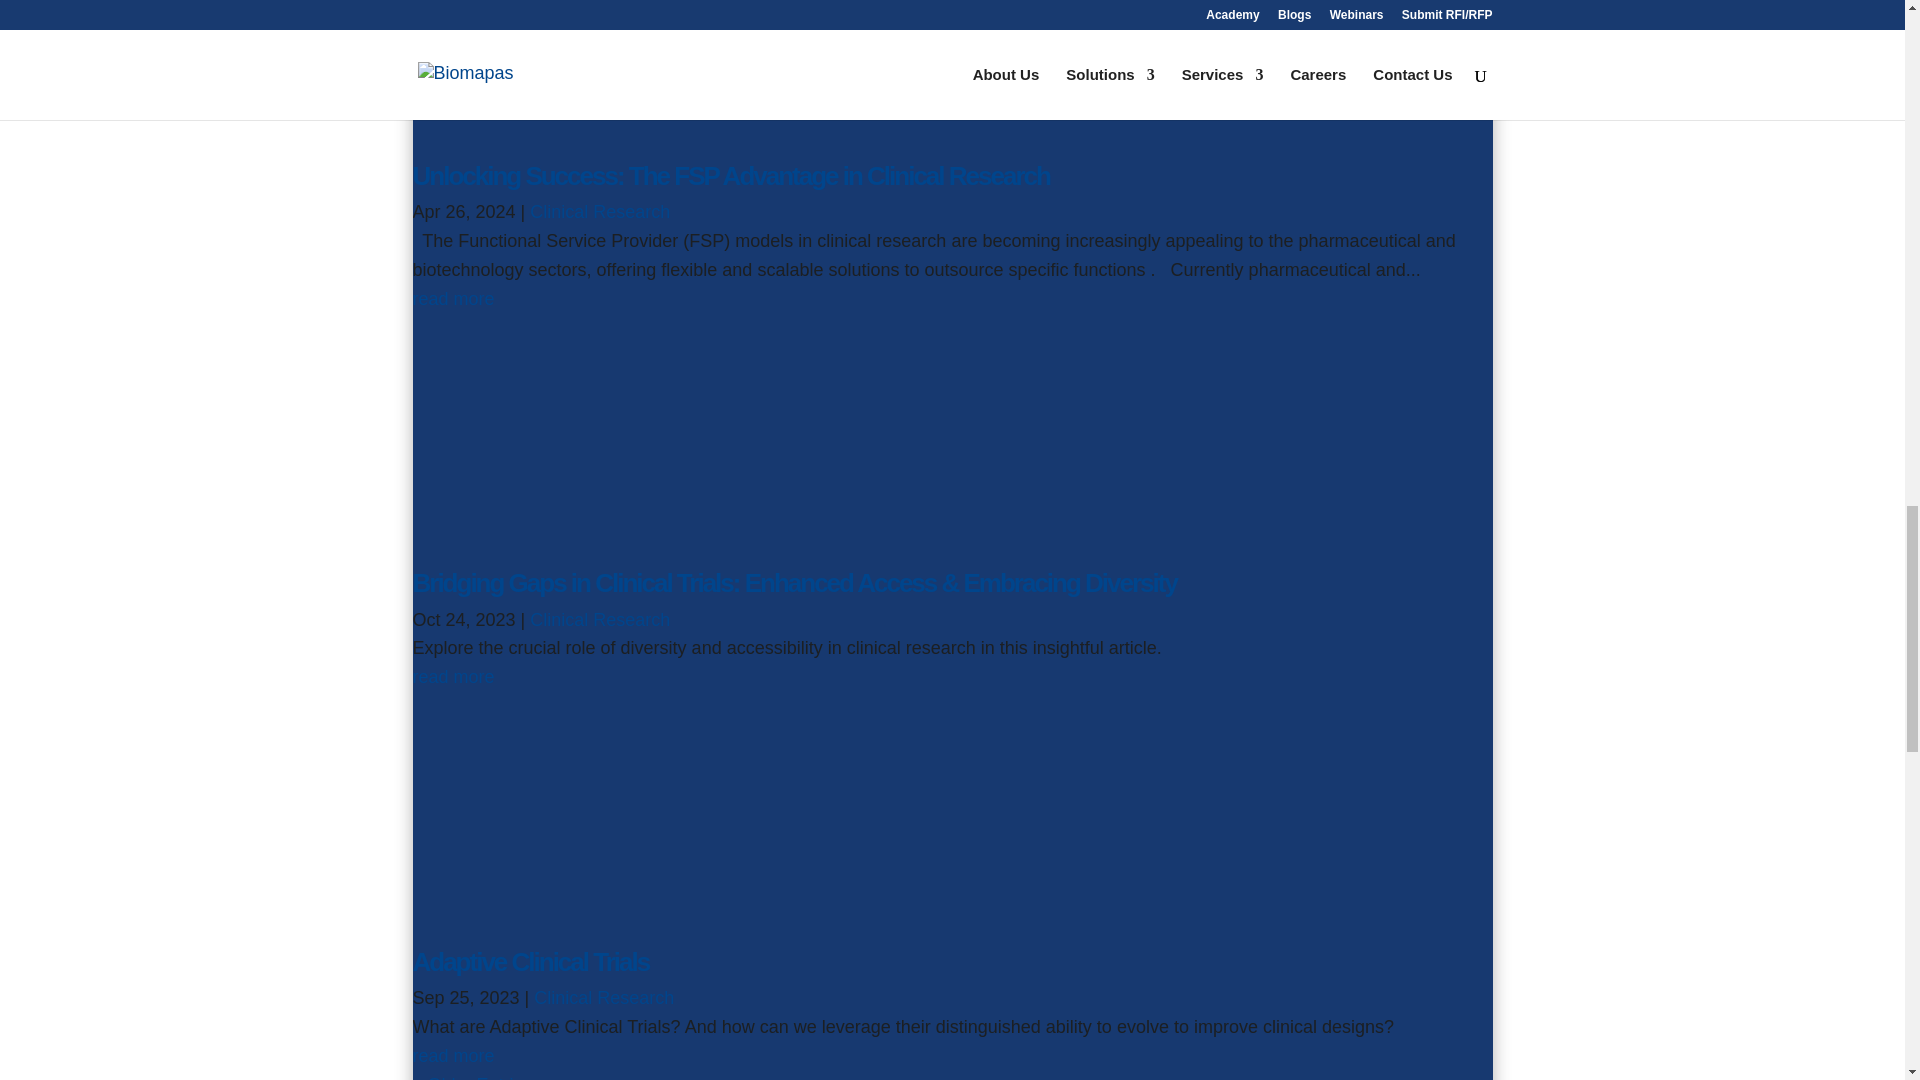 The image size is (1920, 1080). Describe the element at coordinates (452, 676) in the screenshot. I see `read more` at that location.